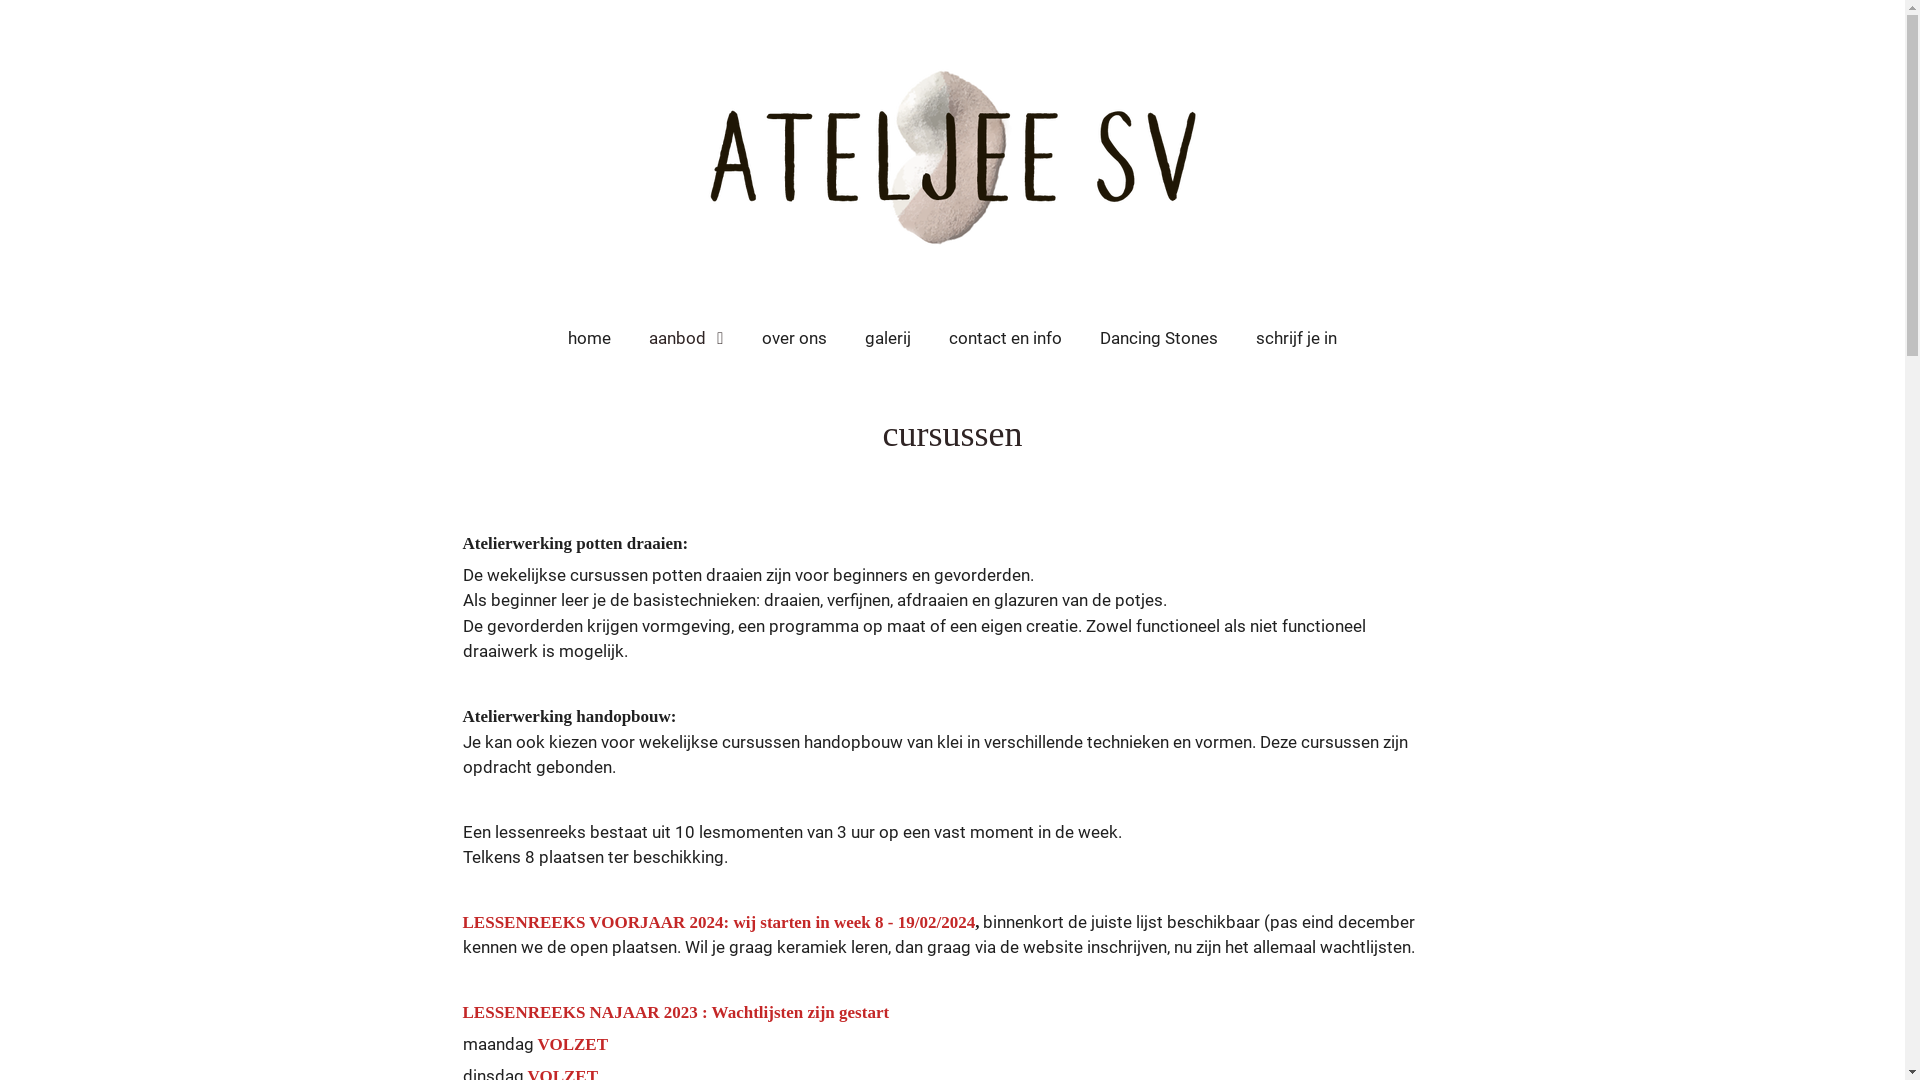 The width and height of the screenshot is (1920, 1080). I want to click on aanbod, so click(686, 338).